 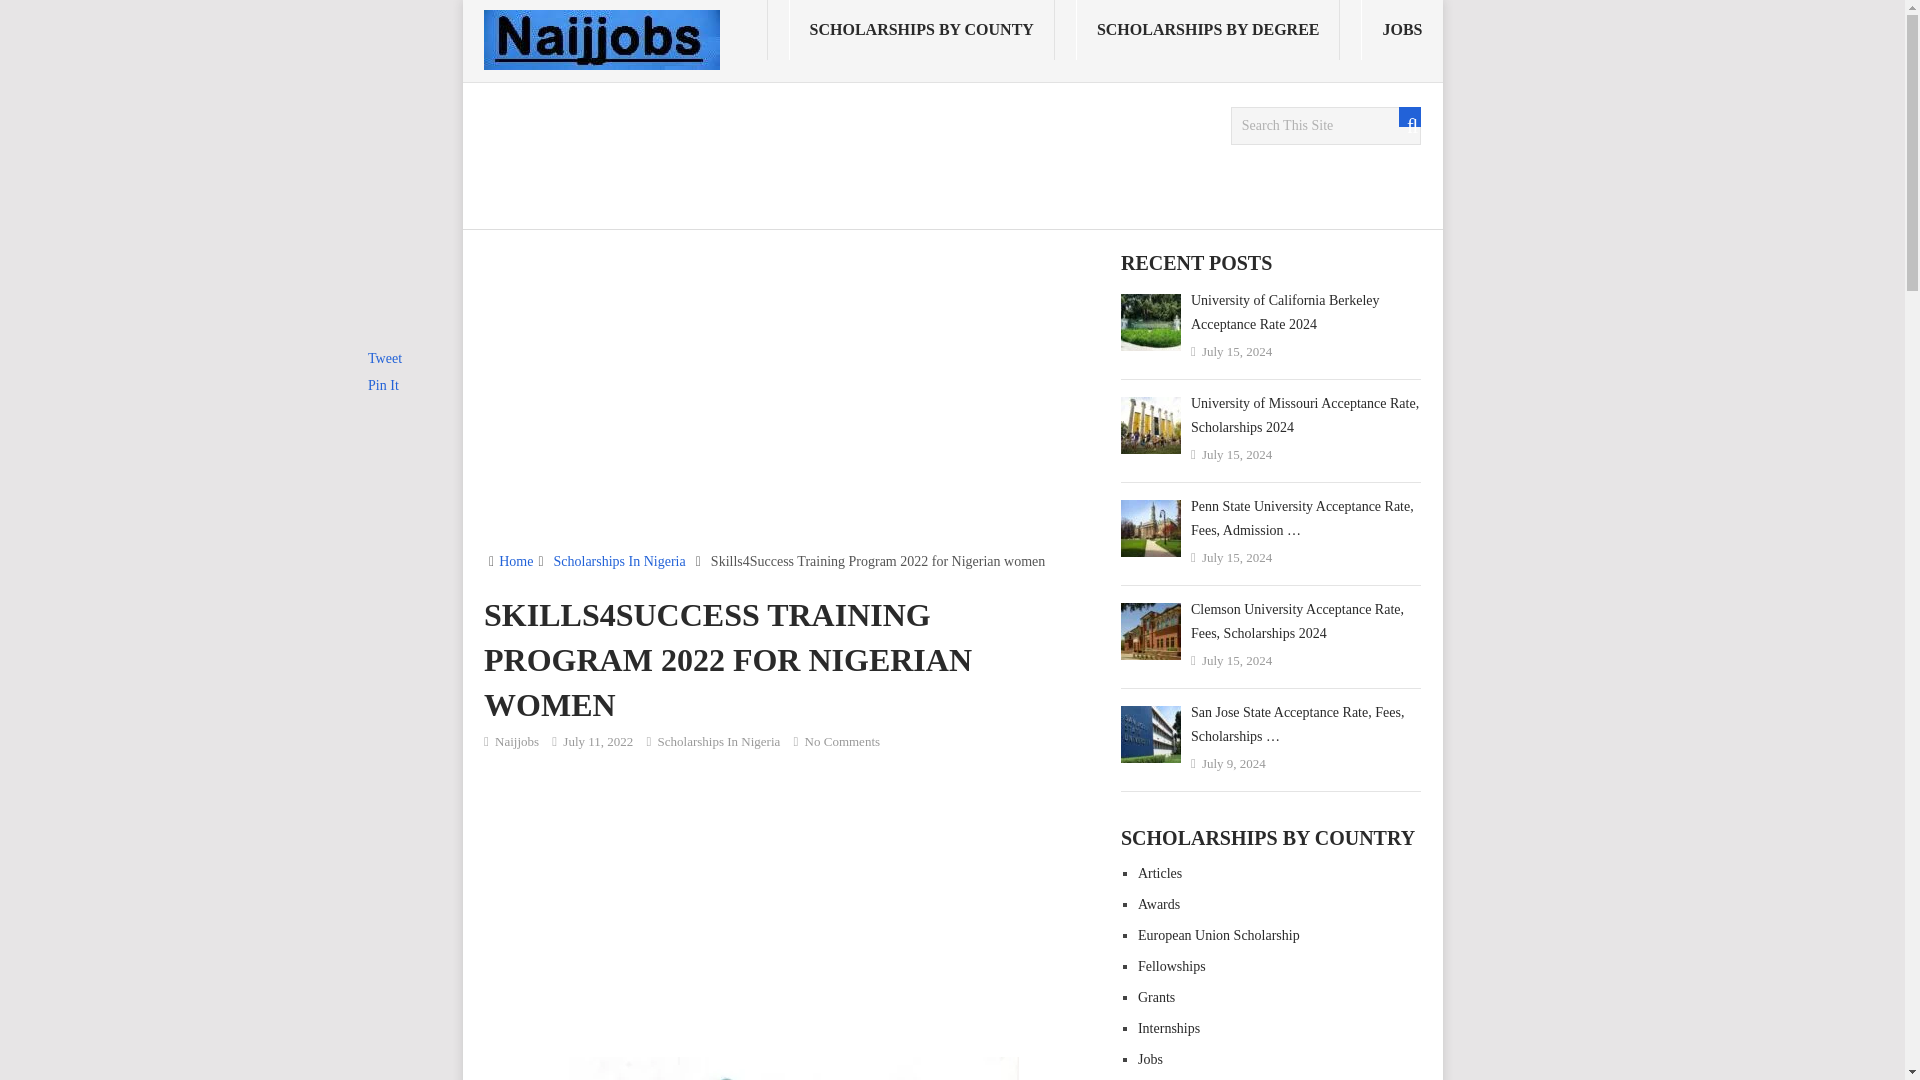 What do you see at coordinates (720, 742) in the screenshot?
I see `Scholarships In Nigeria` at bounding box center [720, 742].